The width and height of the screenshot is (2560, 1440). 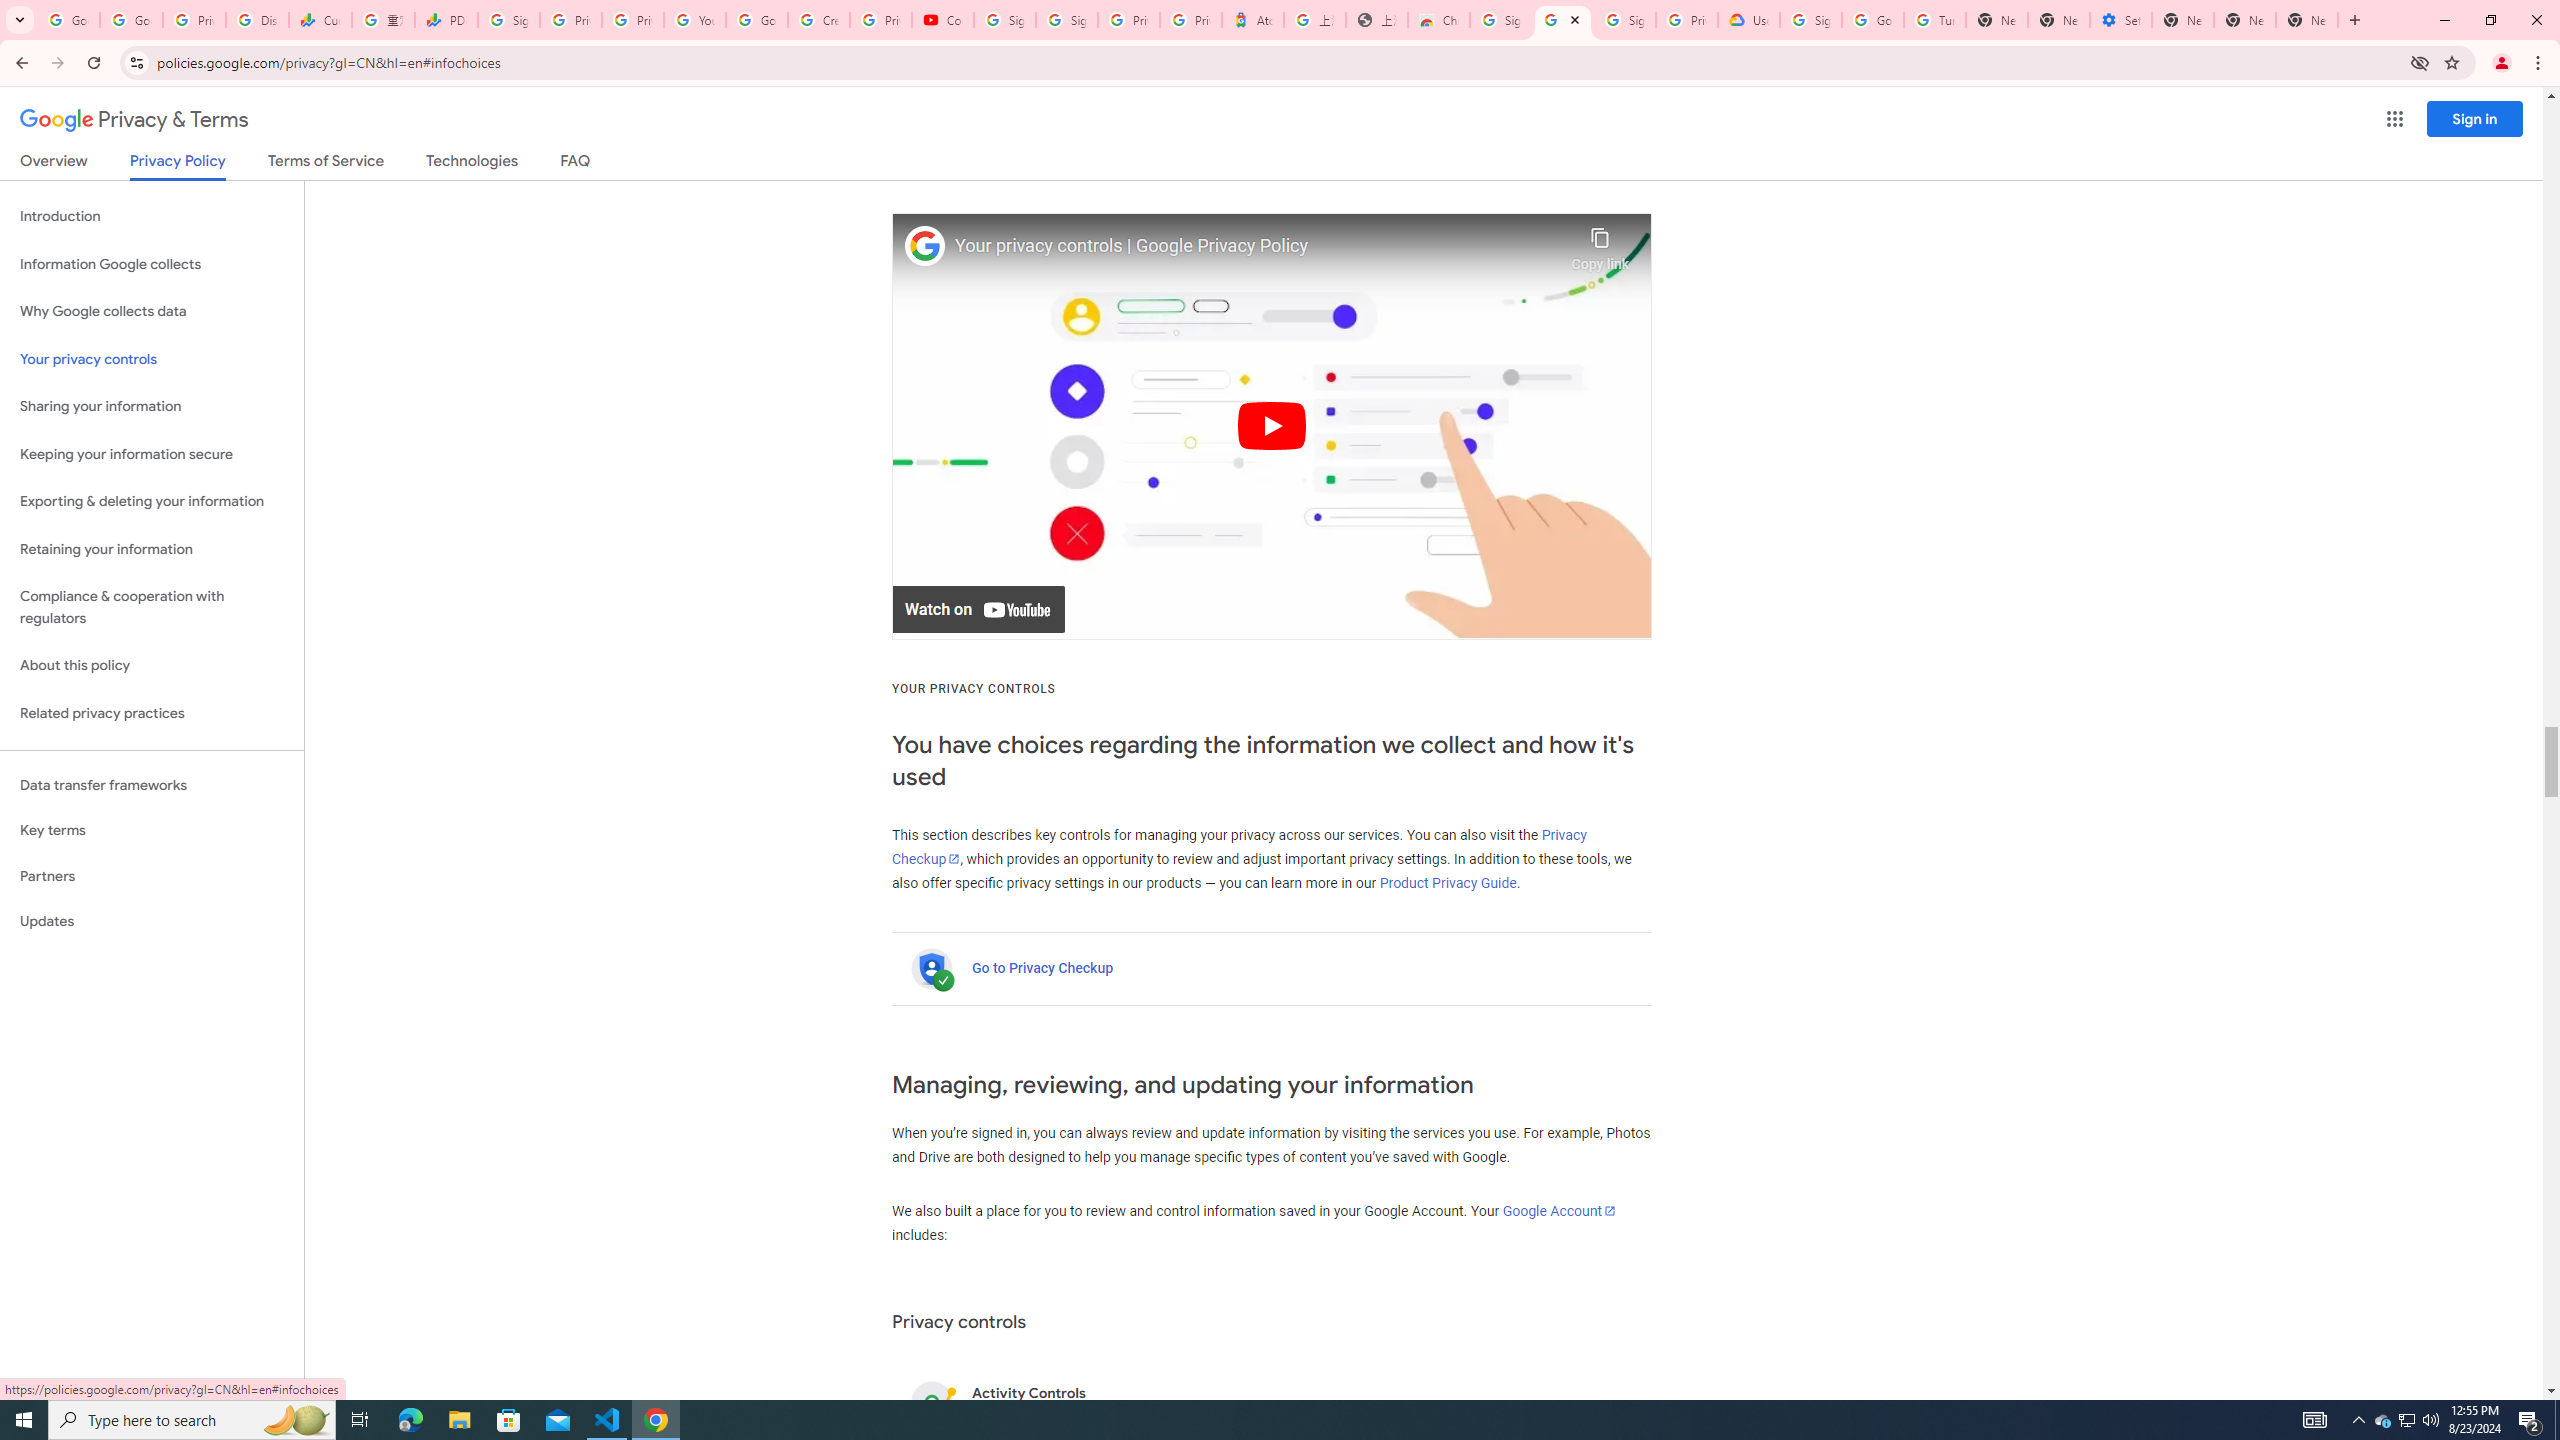 What do you see at coordinates (819, 20) in the screenshot?
I see `Create your Google Account` at bounding box center [819, 20].